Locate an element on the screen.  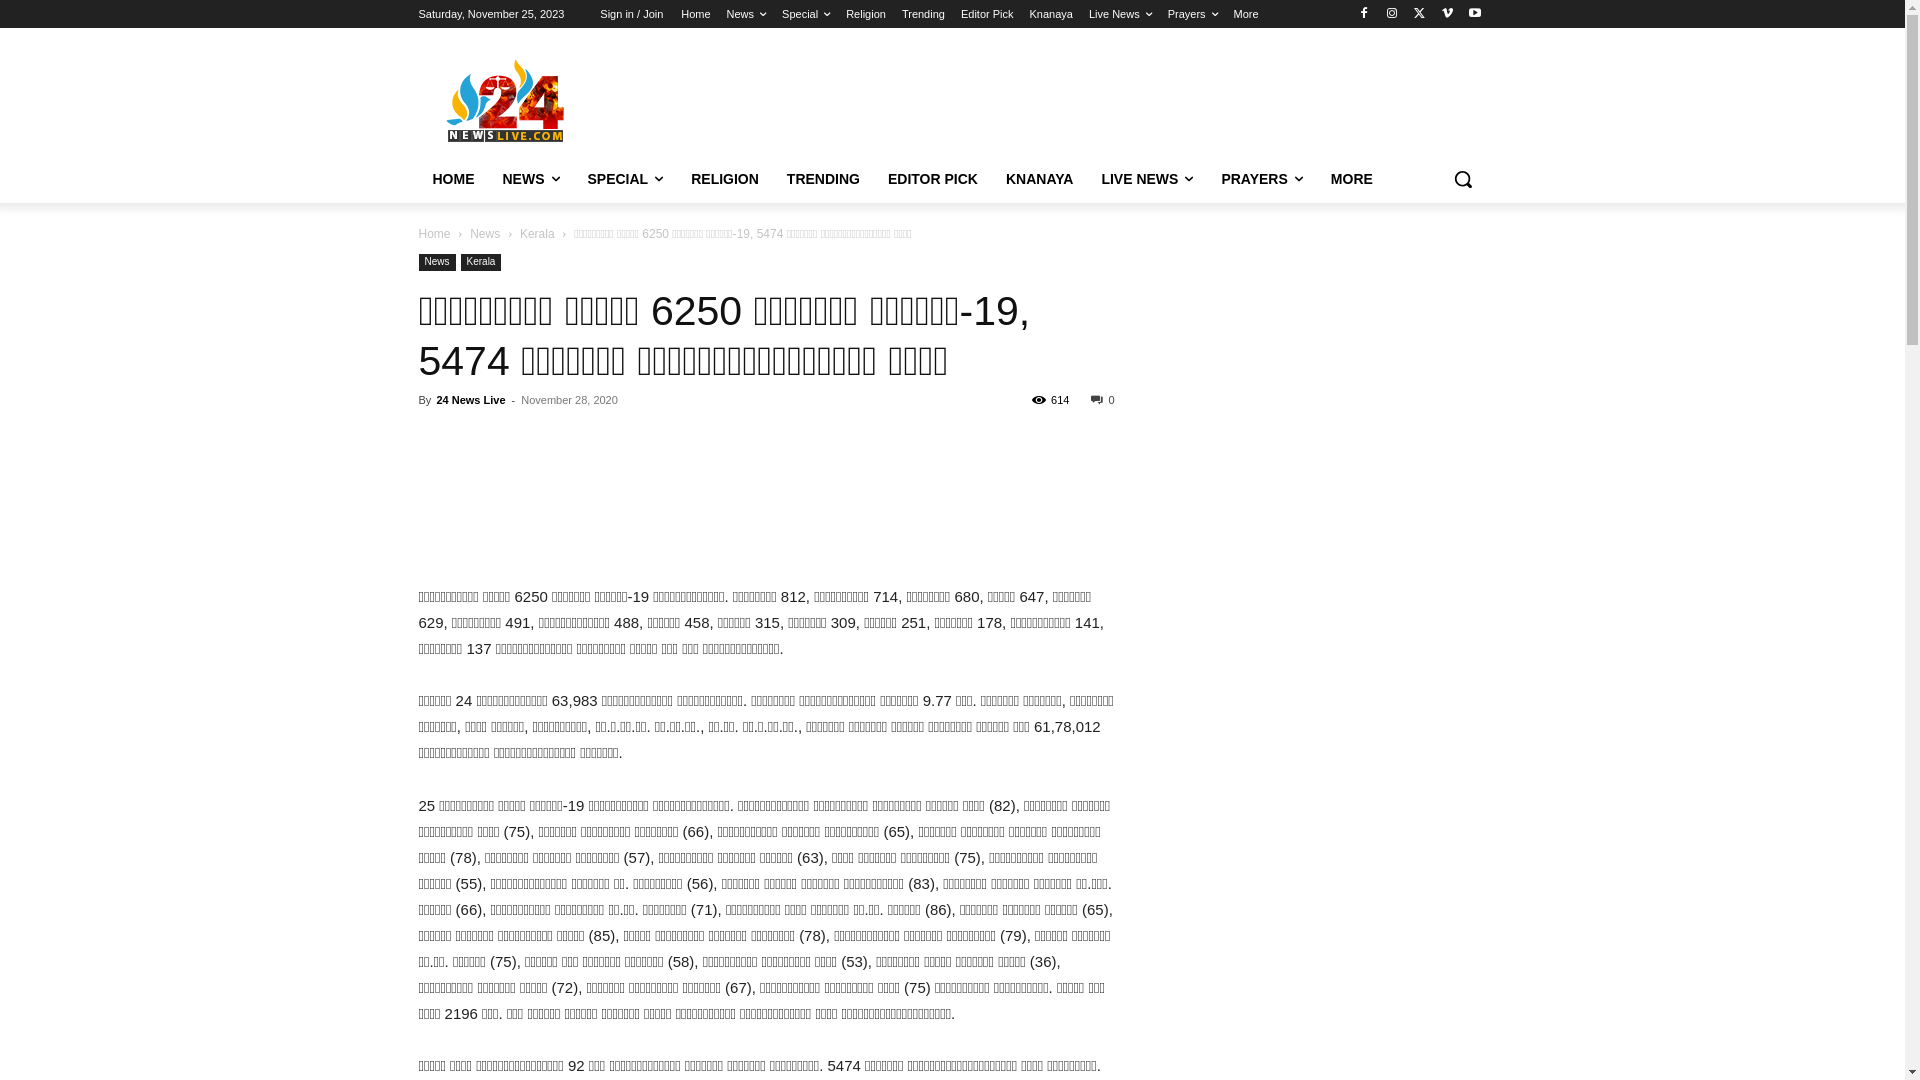
Sign in / Join is located at coordinates (632, 14).